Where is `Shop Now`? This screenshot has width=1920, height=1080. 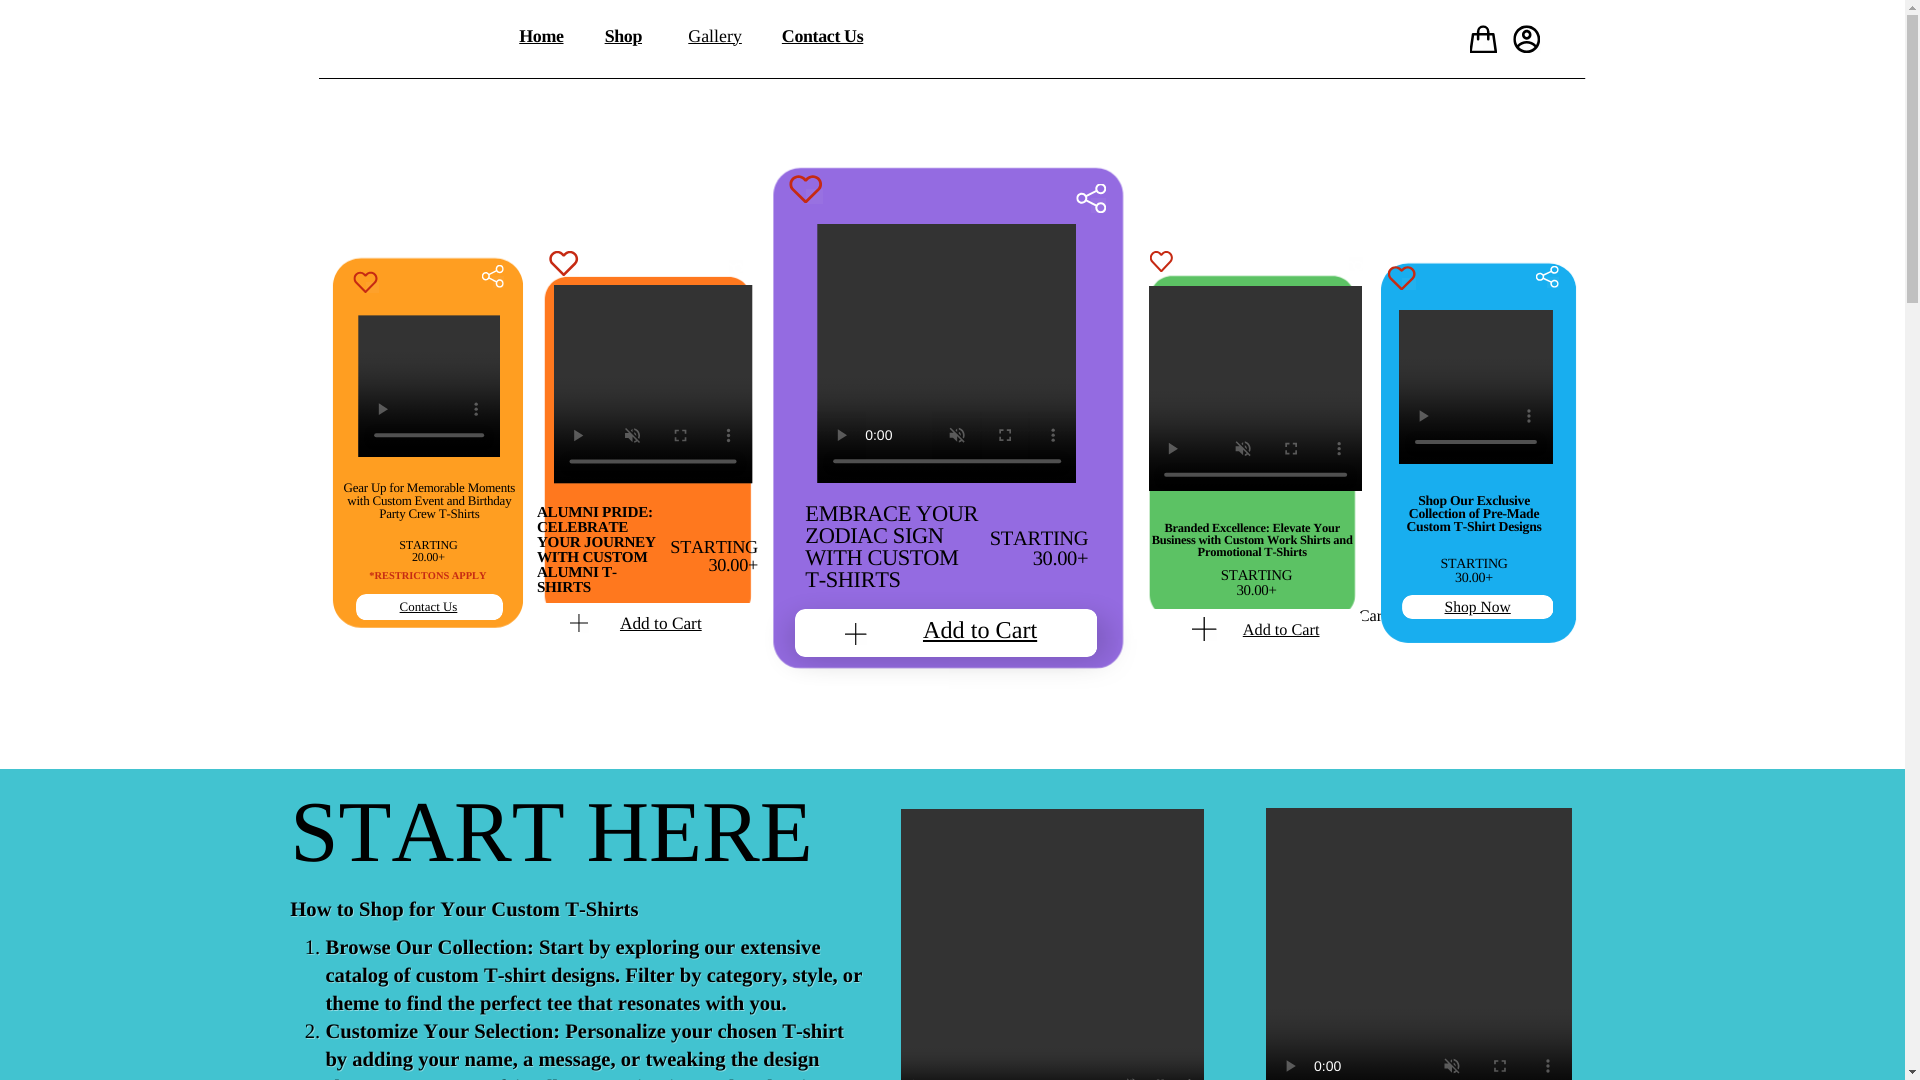 Shop Now is located at coordinates (1478, 607).